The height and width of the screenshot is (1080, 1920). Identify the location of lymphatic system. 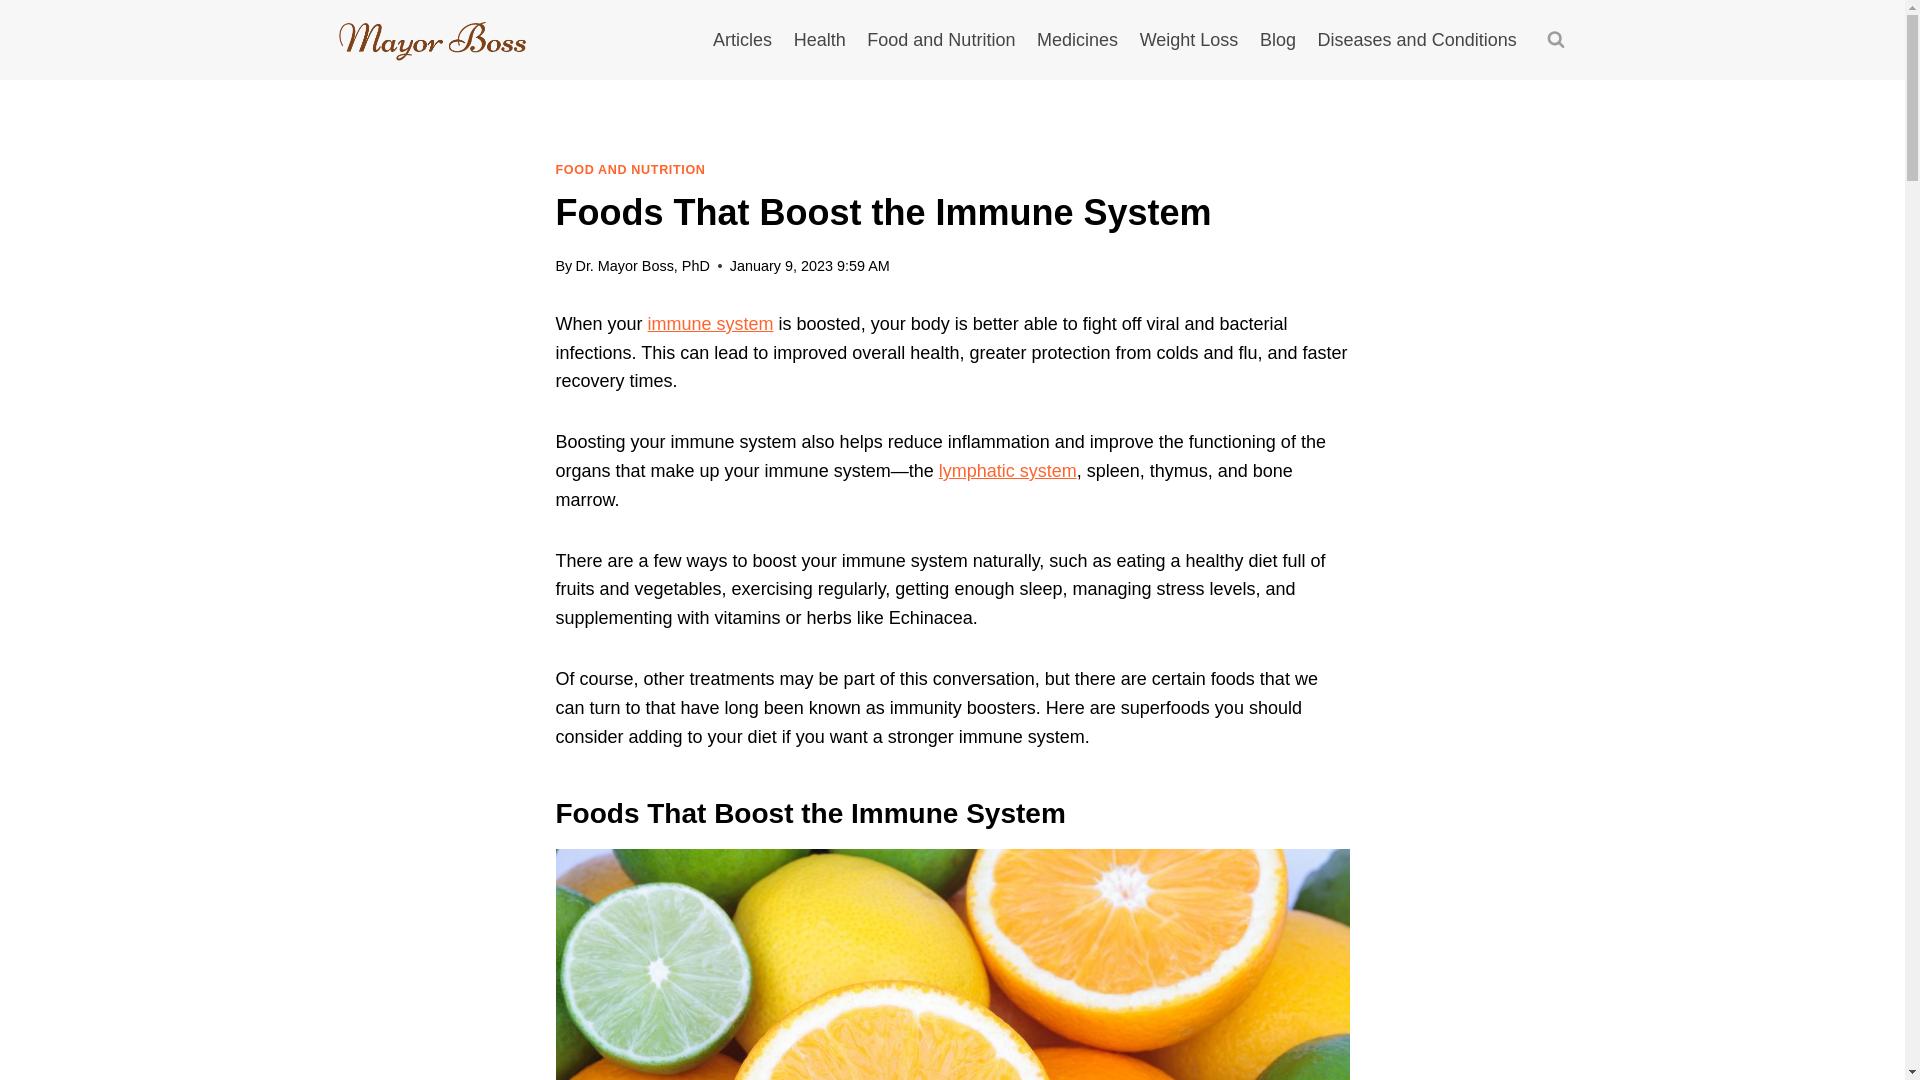
(1008, 470).